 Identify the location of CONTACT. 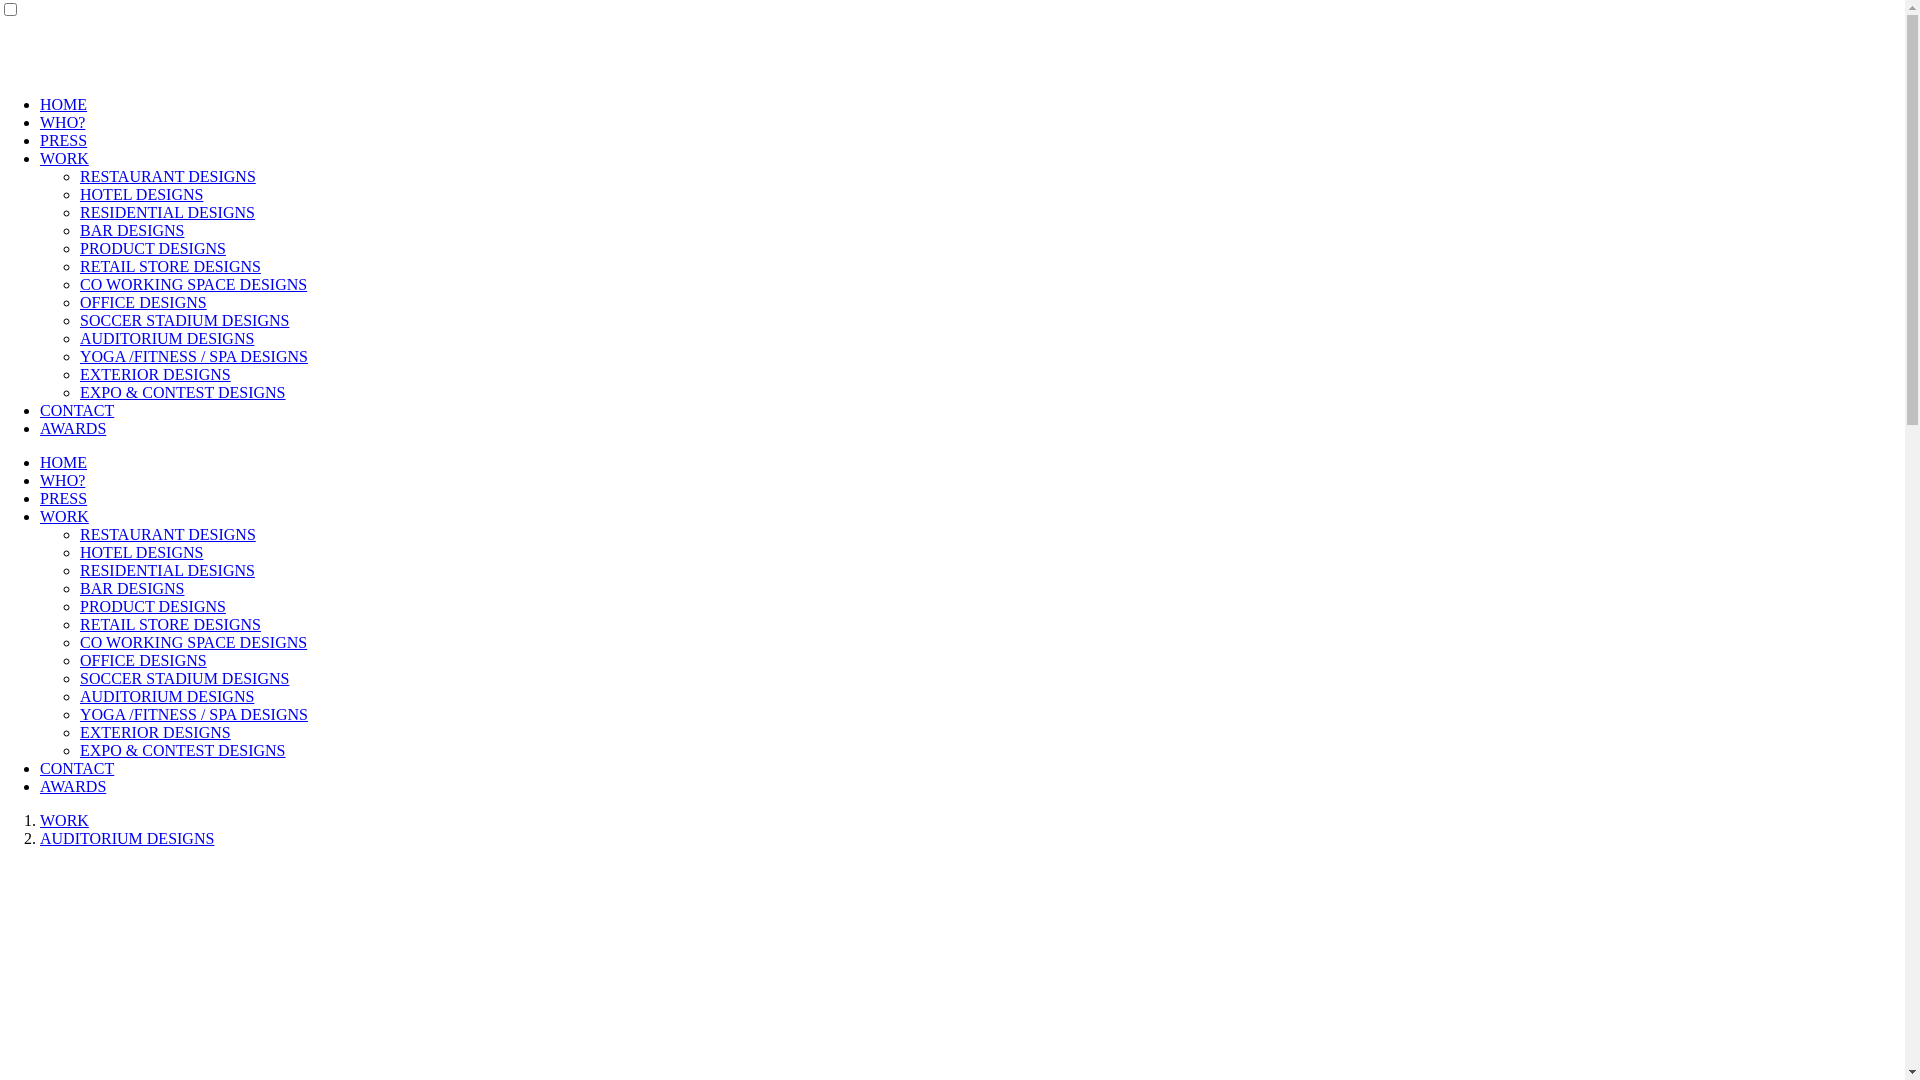
(77, 768).